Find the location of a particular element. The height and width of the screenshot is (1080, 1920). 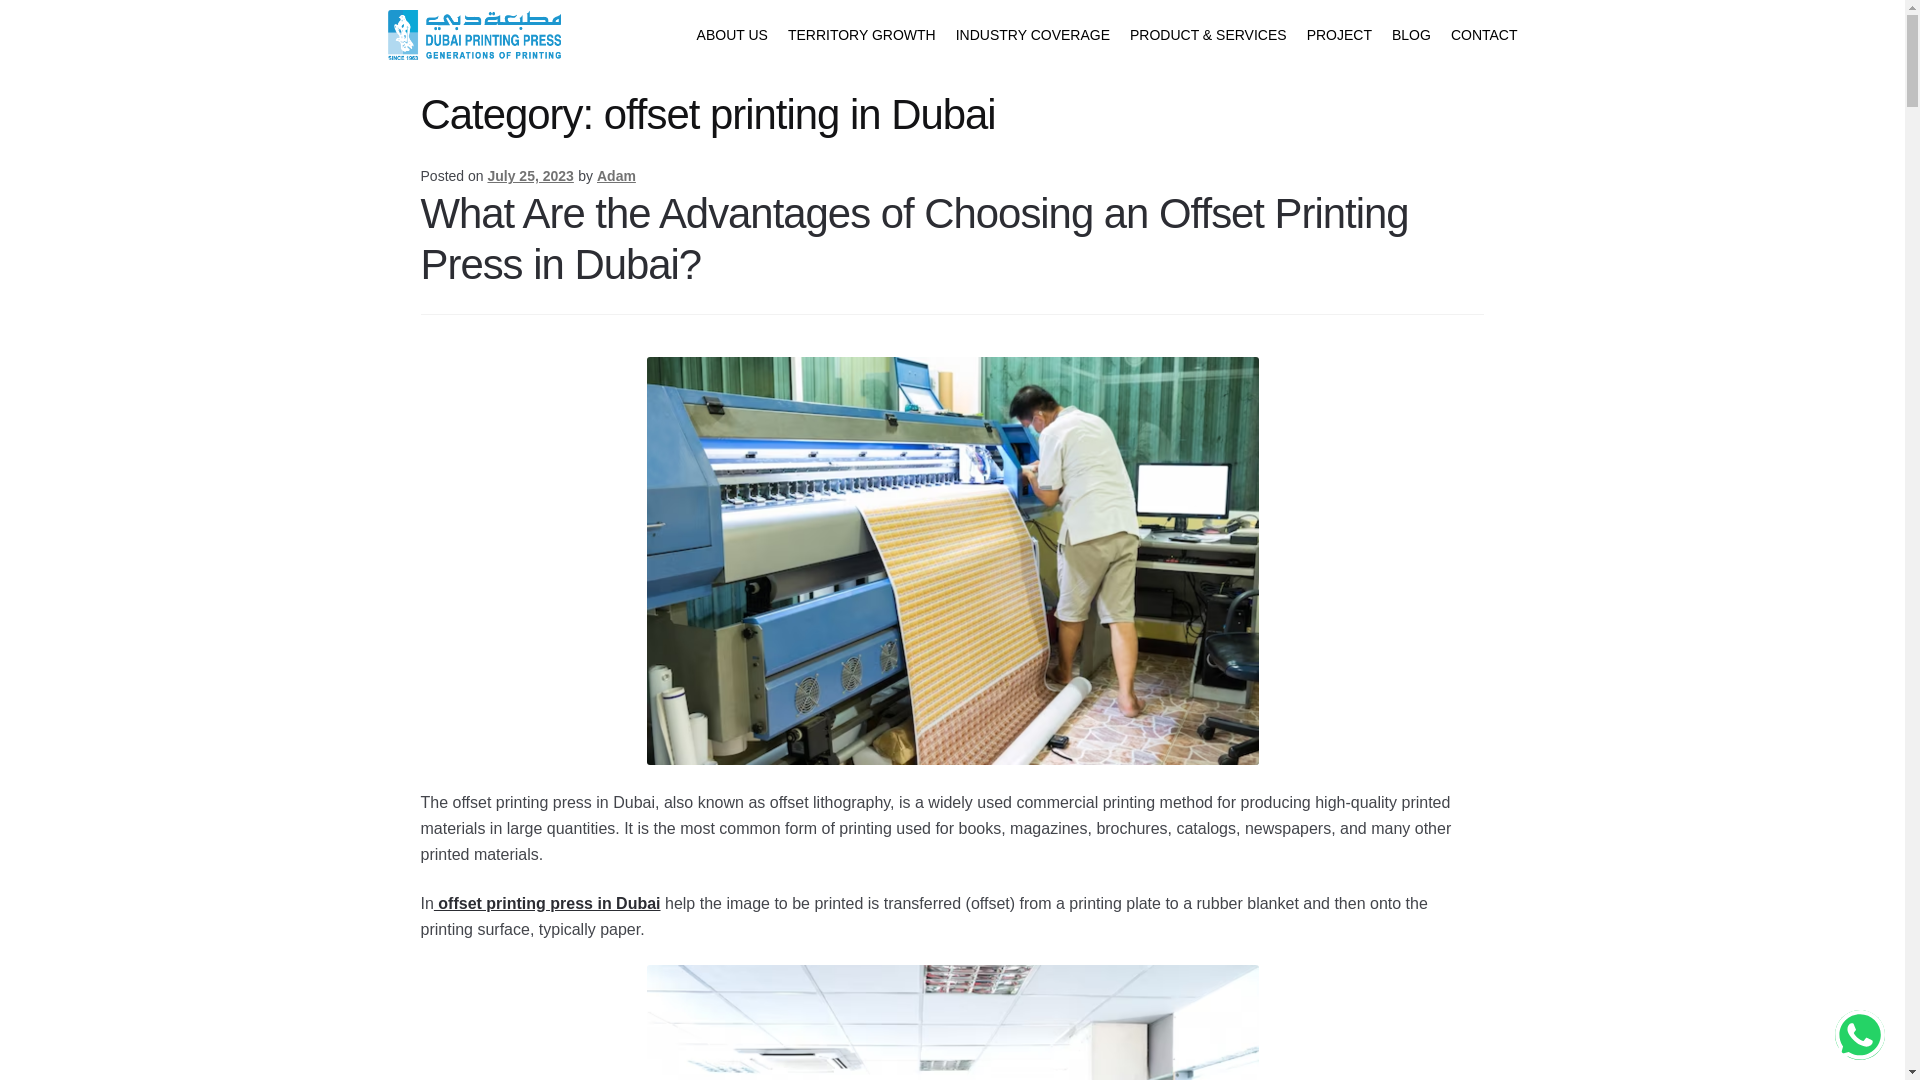

PROJECT is located at coordinates (1340, 34).